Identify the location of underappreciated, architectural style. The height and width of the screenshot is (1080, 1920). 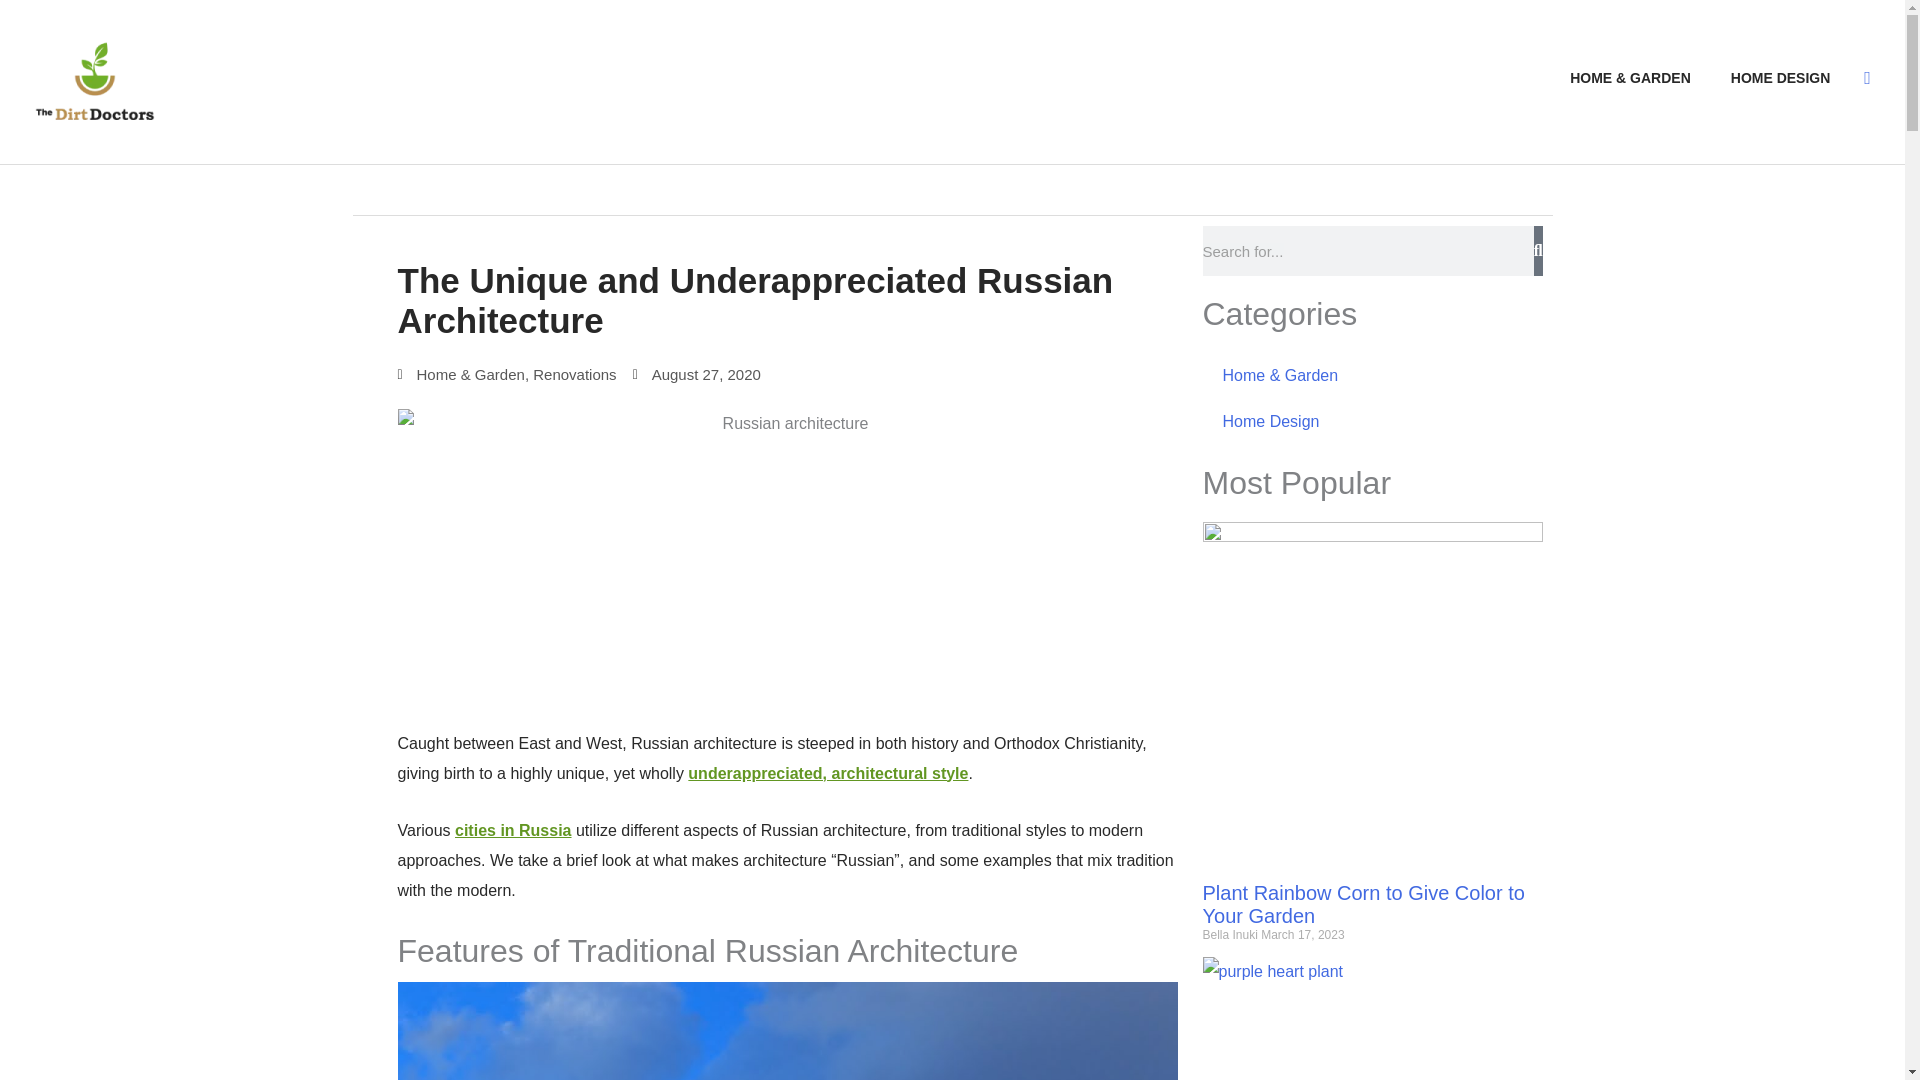
(827, 772).